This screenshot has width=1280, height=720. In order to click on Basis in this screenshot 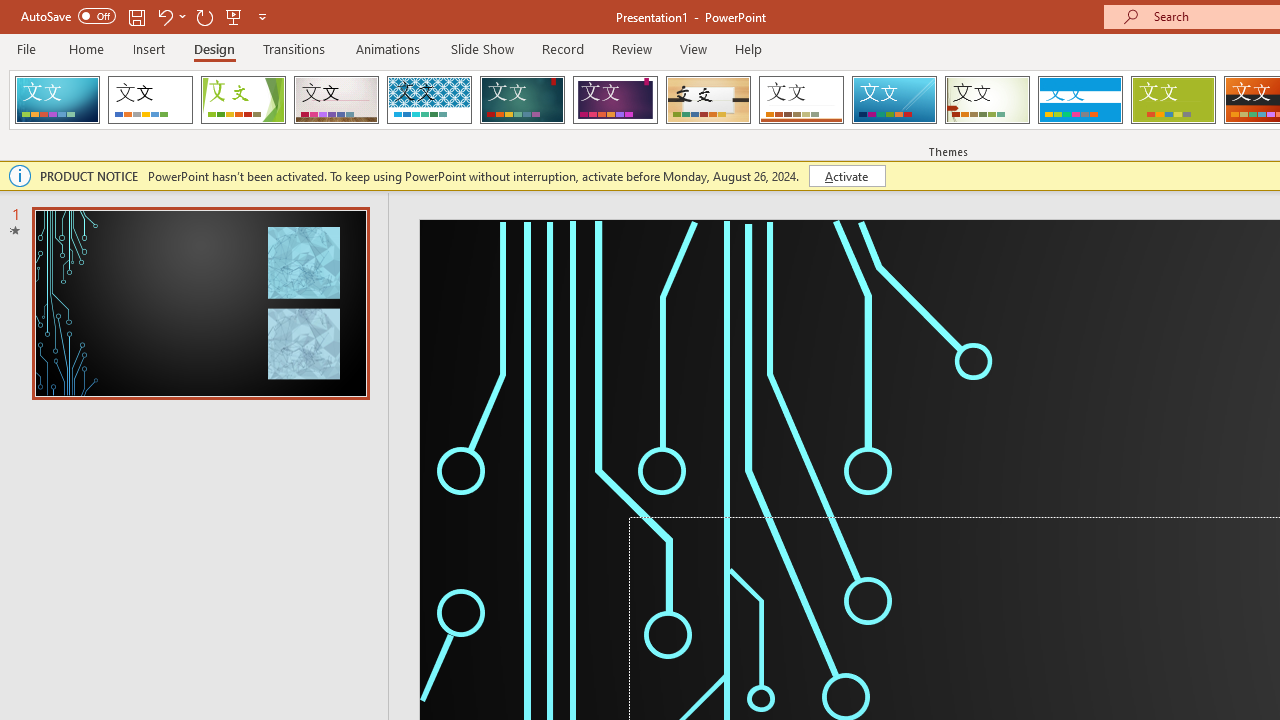, I will do `click(1172, 100)`.